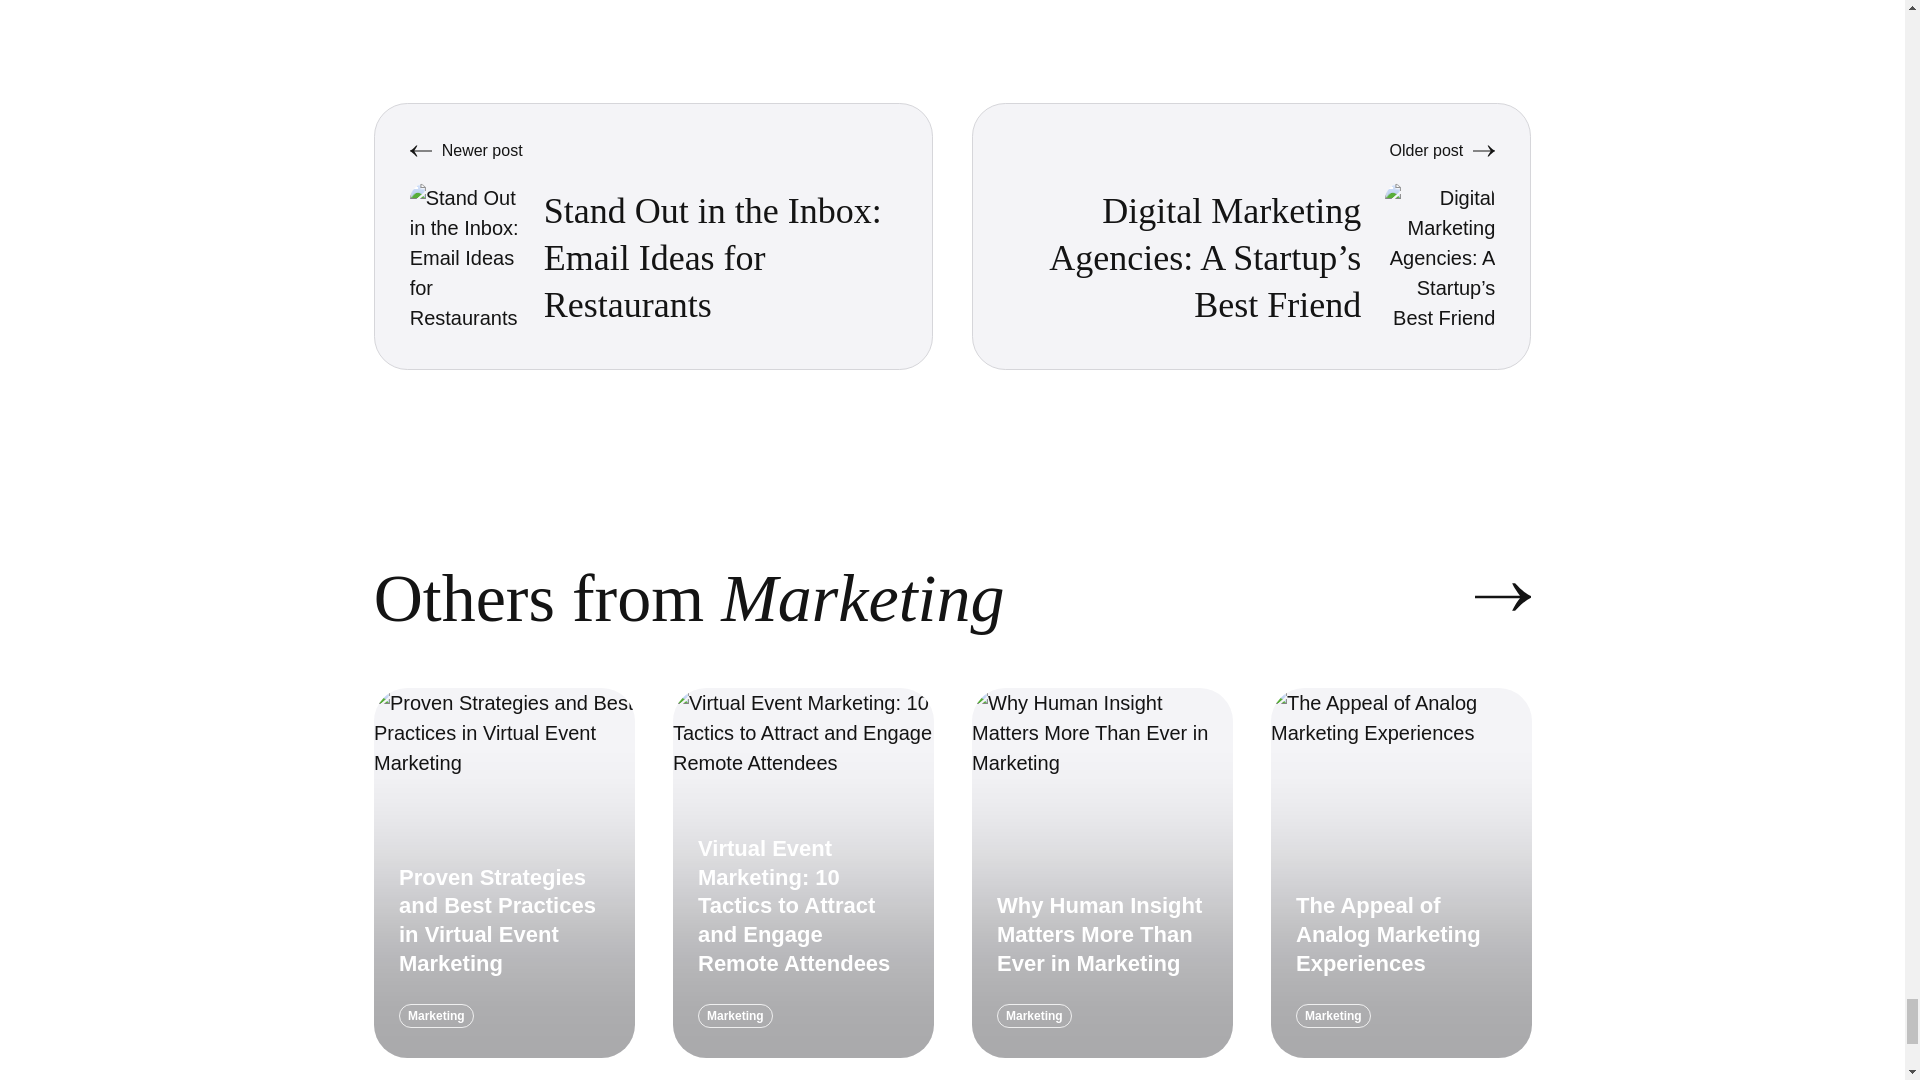  I want to click on Marketing, so click(736, 1016).